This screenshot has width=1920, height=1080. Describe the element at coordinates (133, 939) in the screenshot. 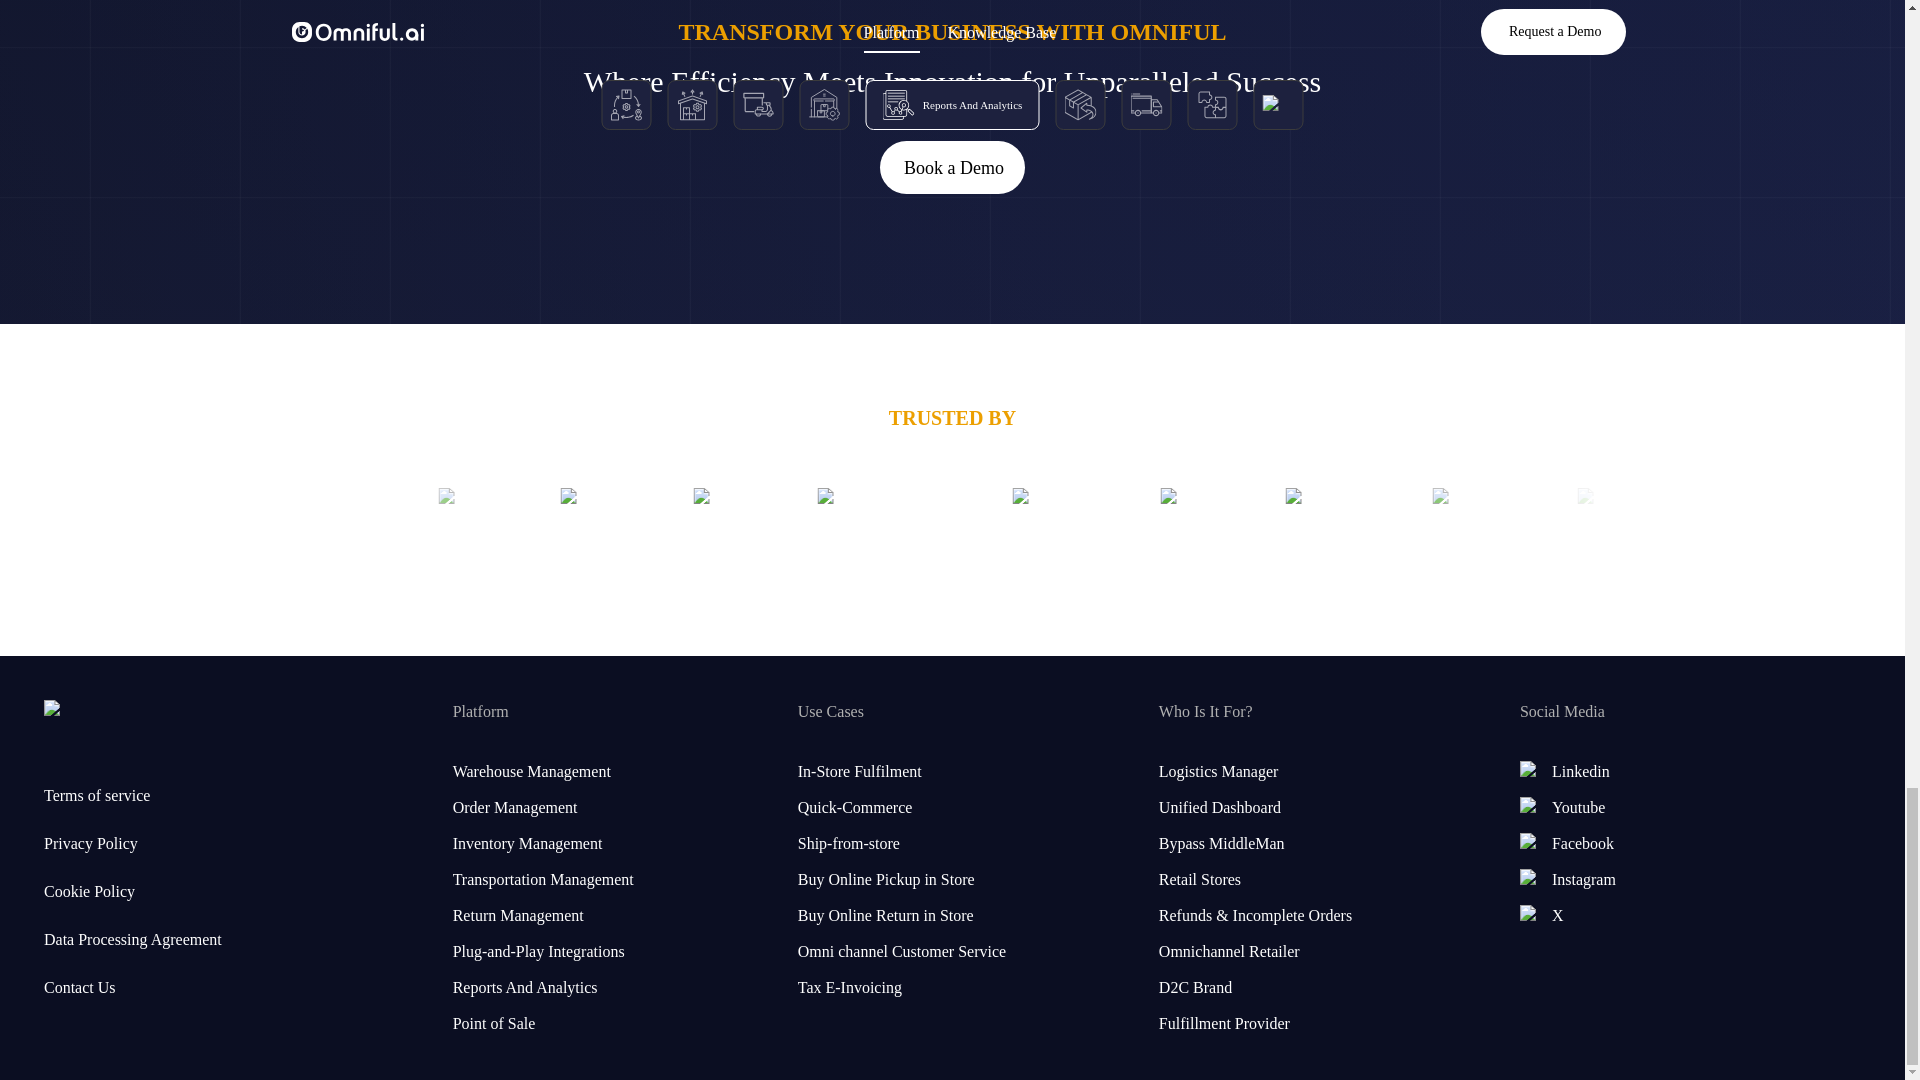

I see `Data Processing Agreement` at that location.